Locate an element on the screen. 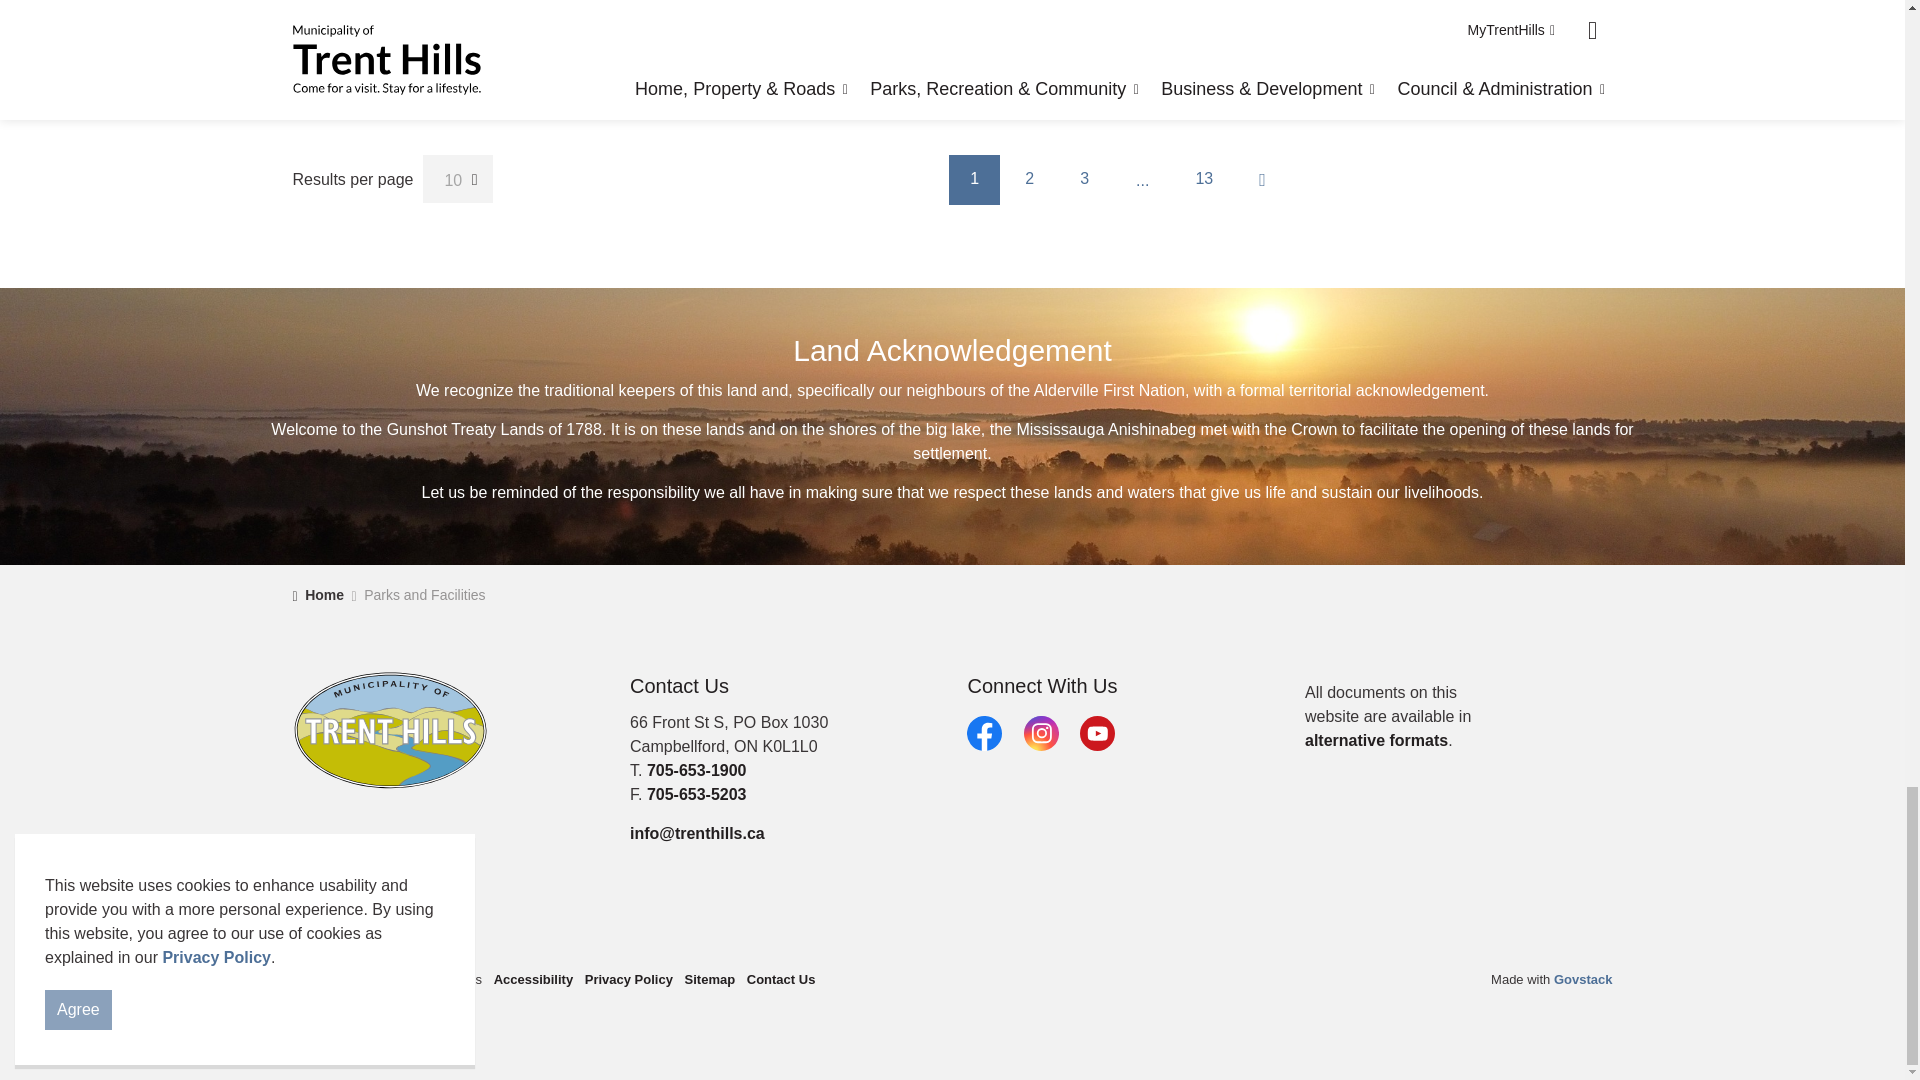 This screenshot has width=1920, height=1080. Next is located at coordinates (1263, 180).